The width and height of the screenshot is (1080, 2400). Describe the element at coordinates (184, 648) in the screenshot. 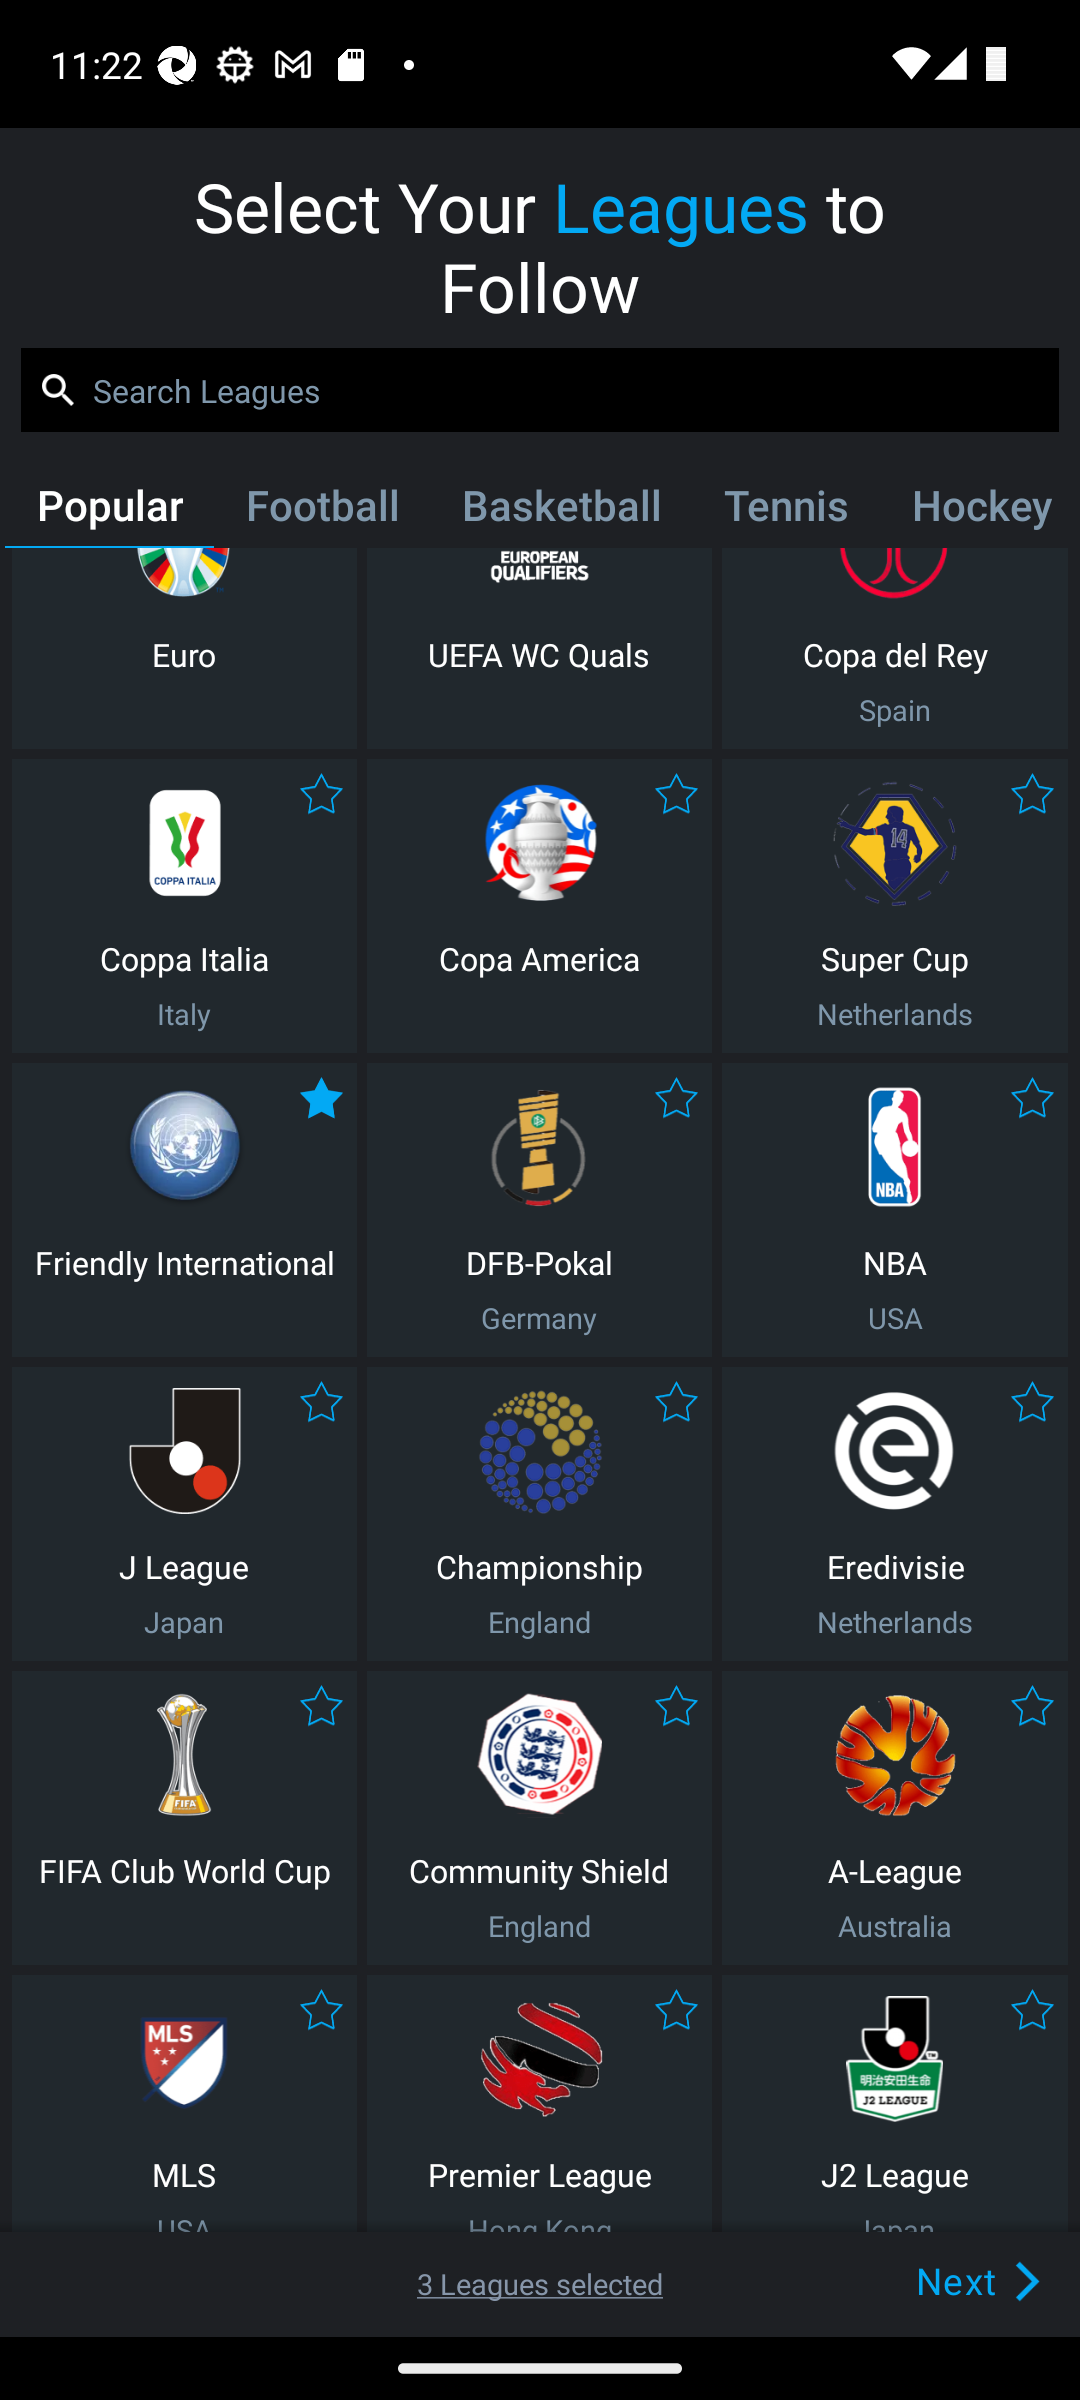

I see `Euro` at that location.